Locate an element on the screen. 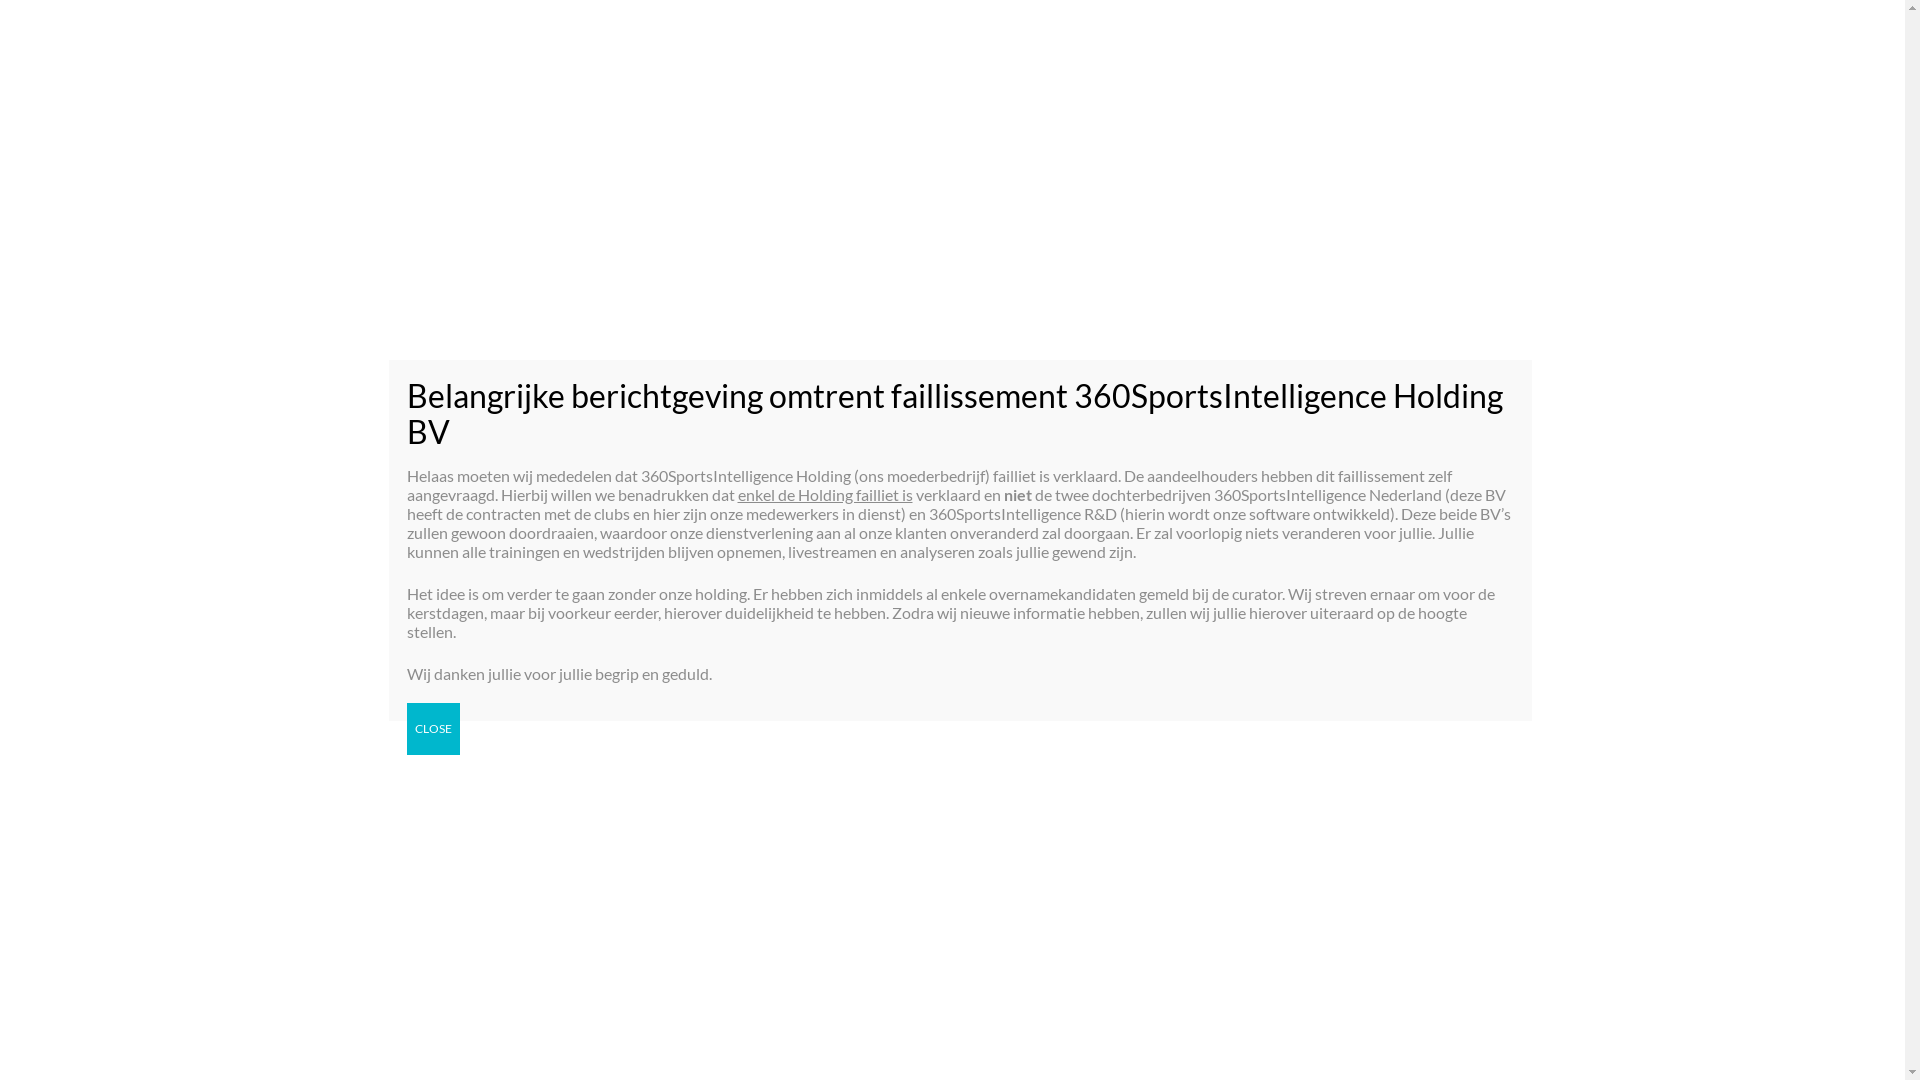  LOGIN is located at coordinates (1801, 251).